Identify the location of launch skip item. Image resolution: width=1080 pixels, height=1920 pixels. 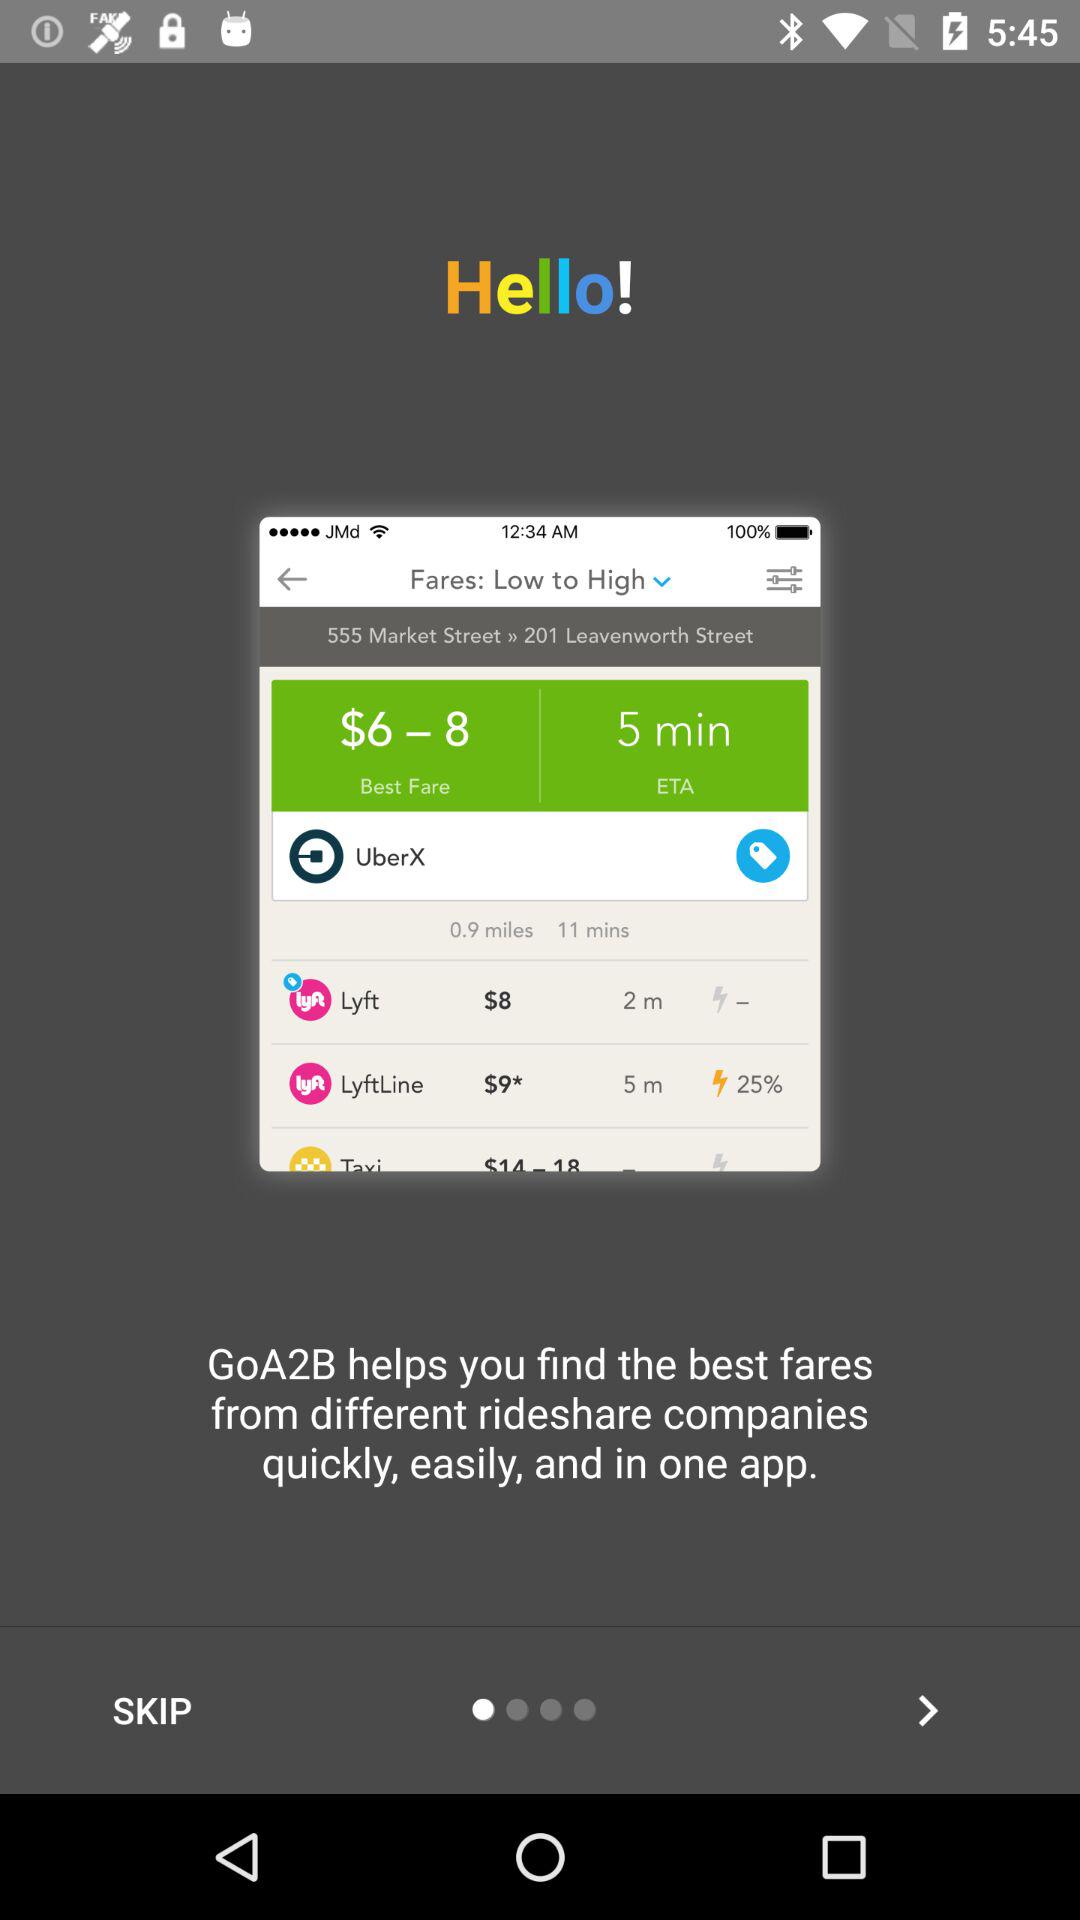
(152, 1710).